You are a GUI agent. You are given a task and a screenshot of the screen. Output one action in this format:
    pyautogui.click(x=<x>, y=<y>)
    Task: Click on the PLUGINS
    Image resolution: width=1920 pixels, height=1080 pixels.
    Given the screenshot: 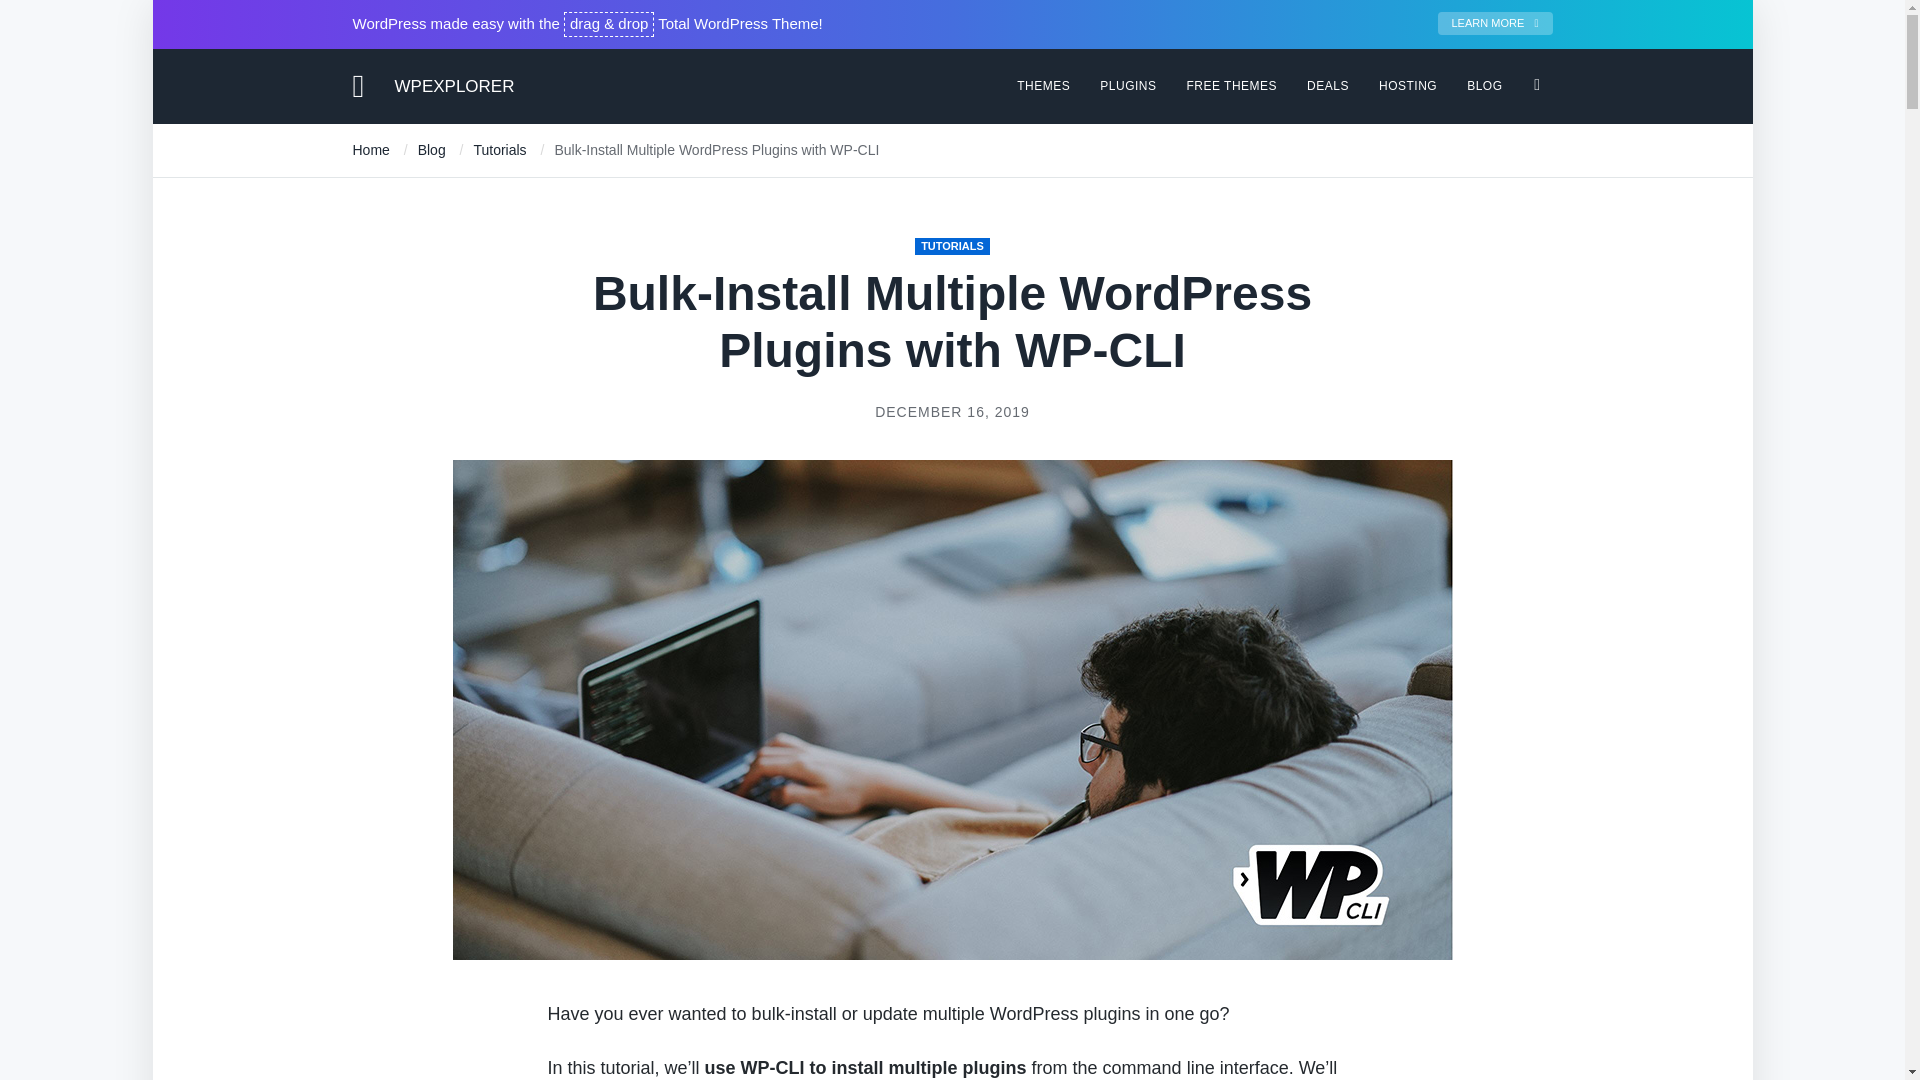 What is the action you would take?
    pyautogui.click(x=1128, y=85)
    